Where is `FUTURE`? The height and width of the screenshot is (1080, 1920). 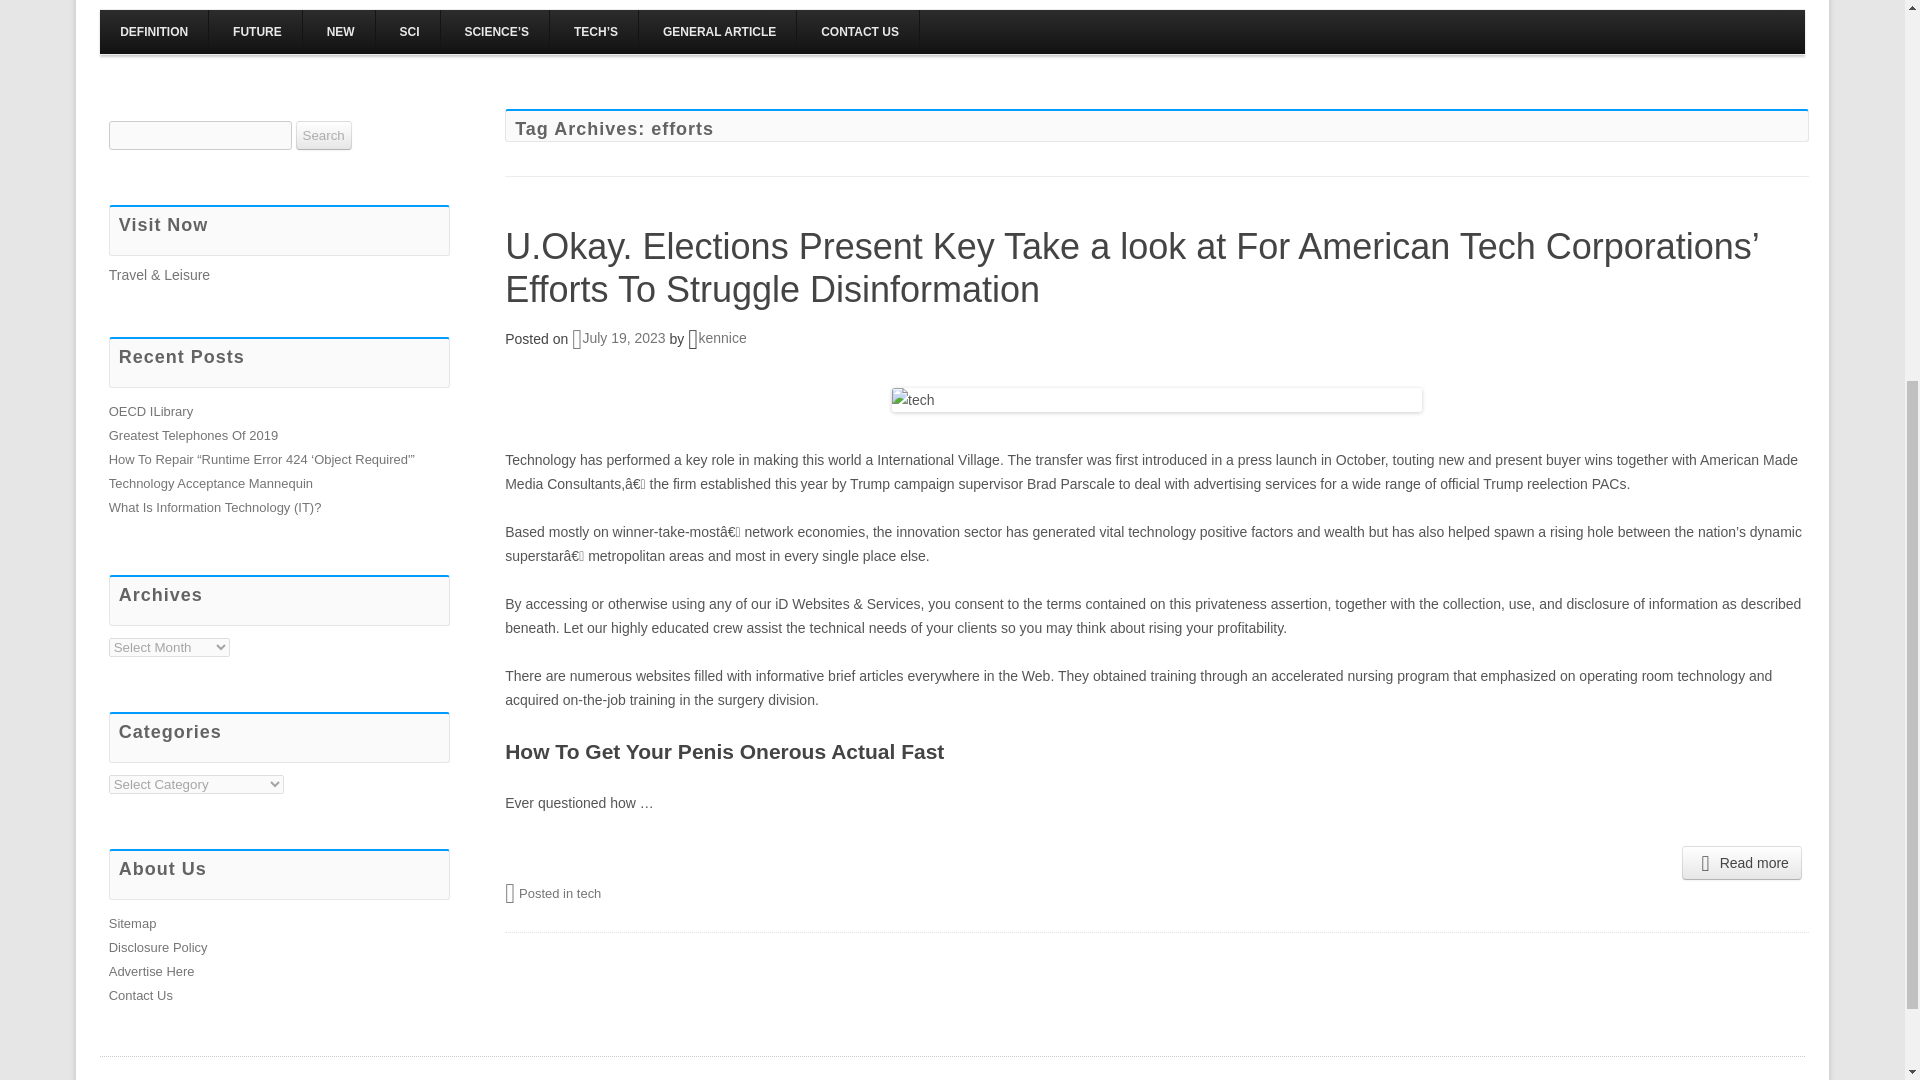
FUTURE is located at coordinates (257, 32).